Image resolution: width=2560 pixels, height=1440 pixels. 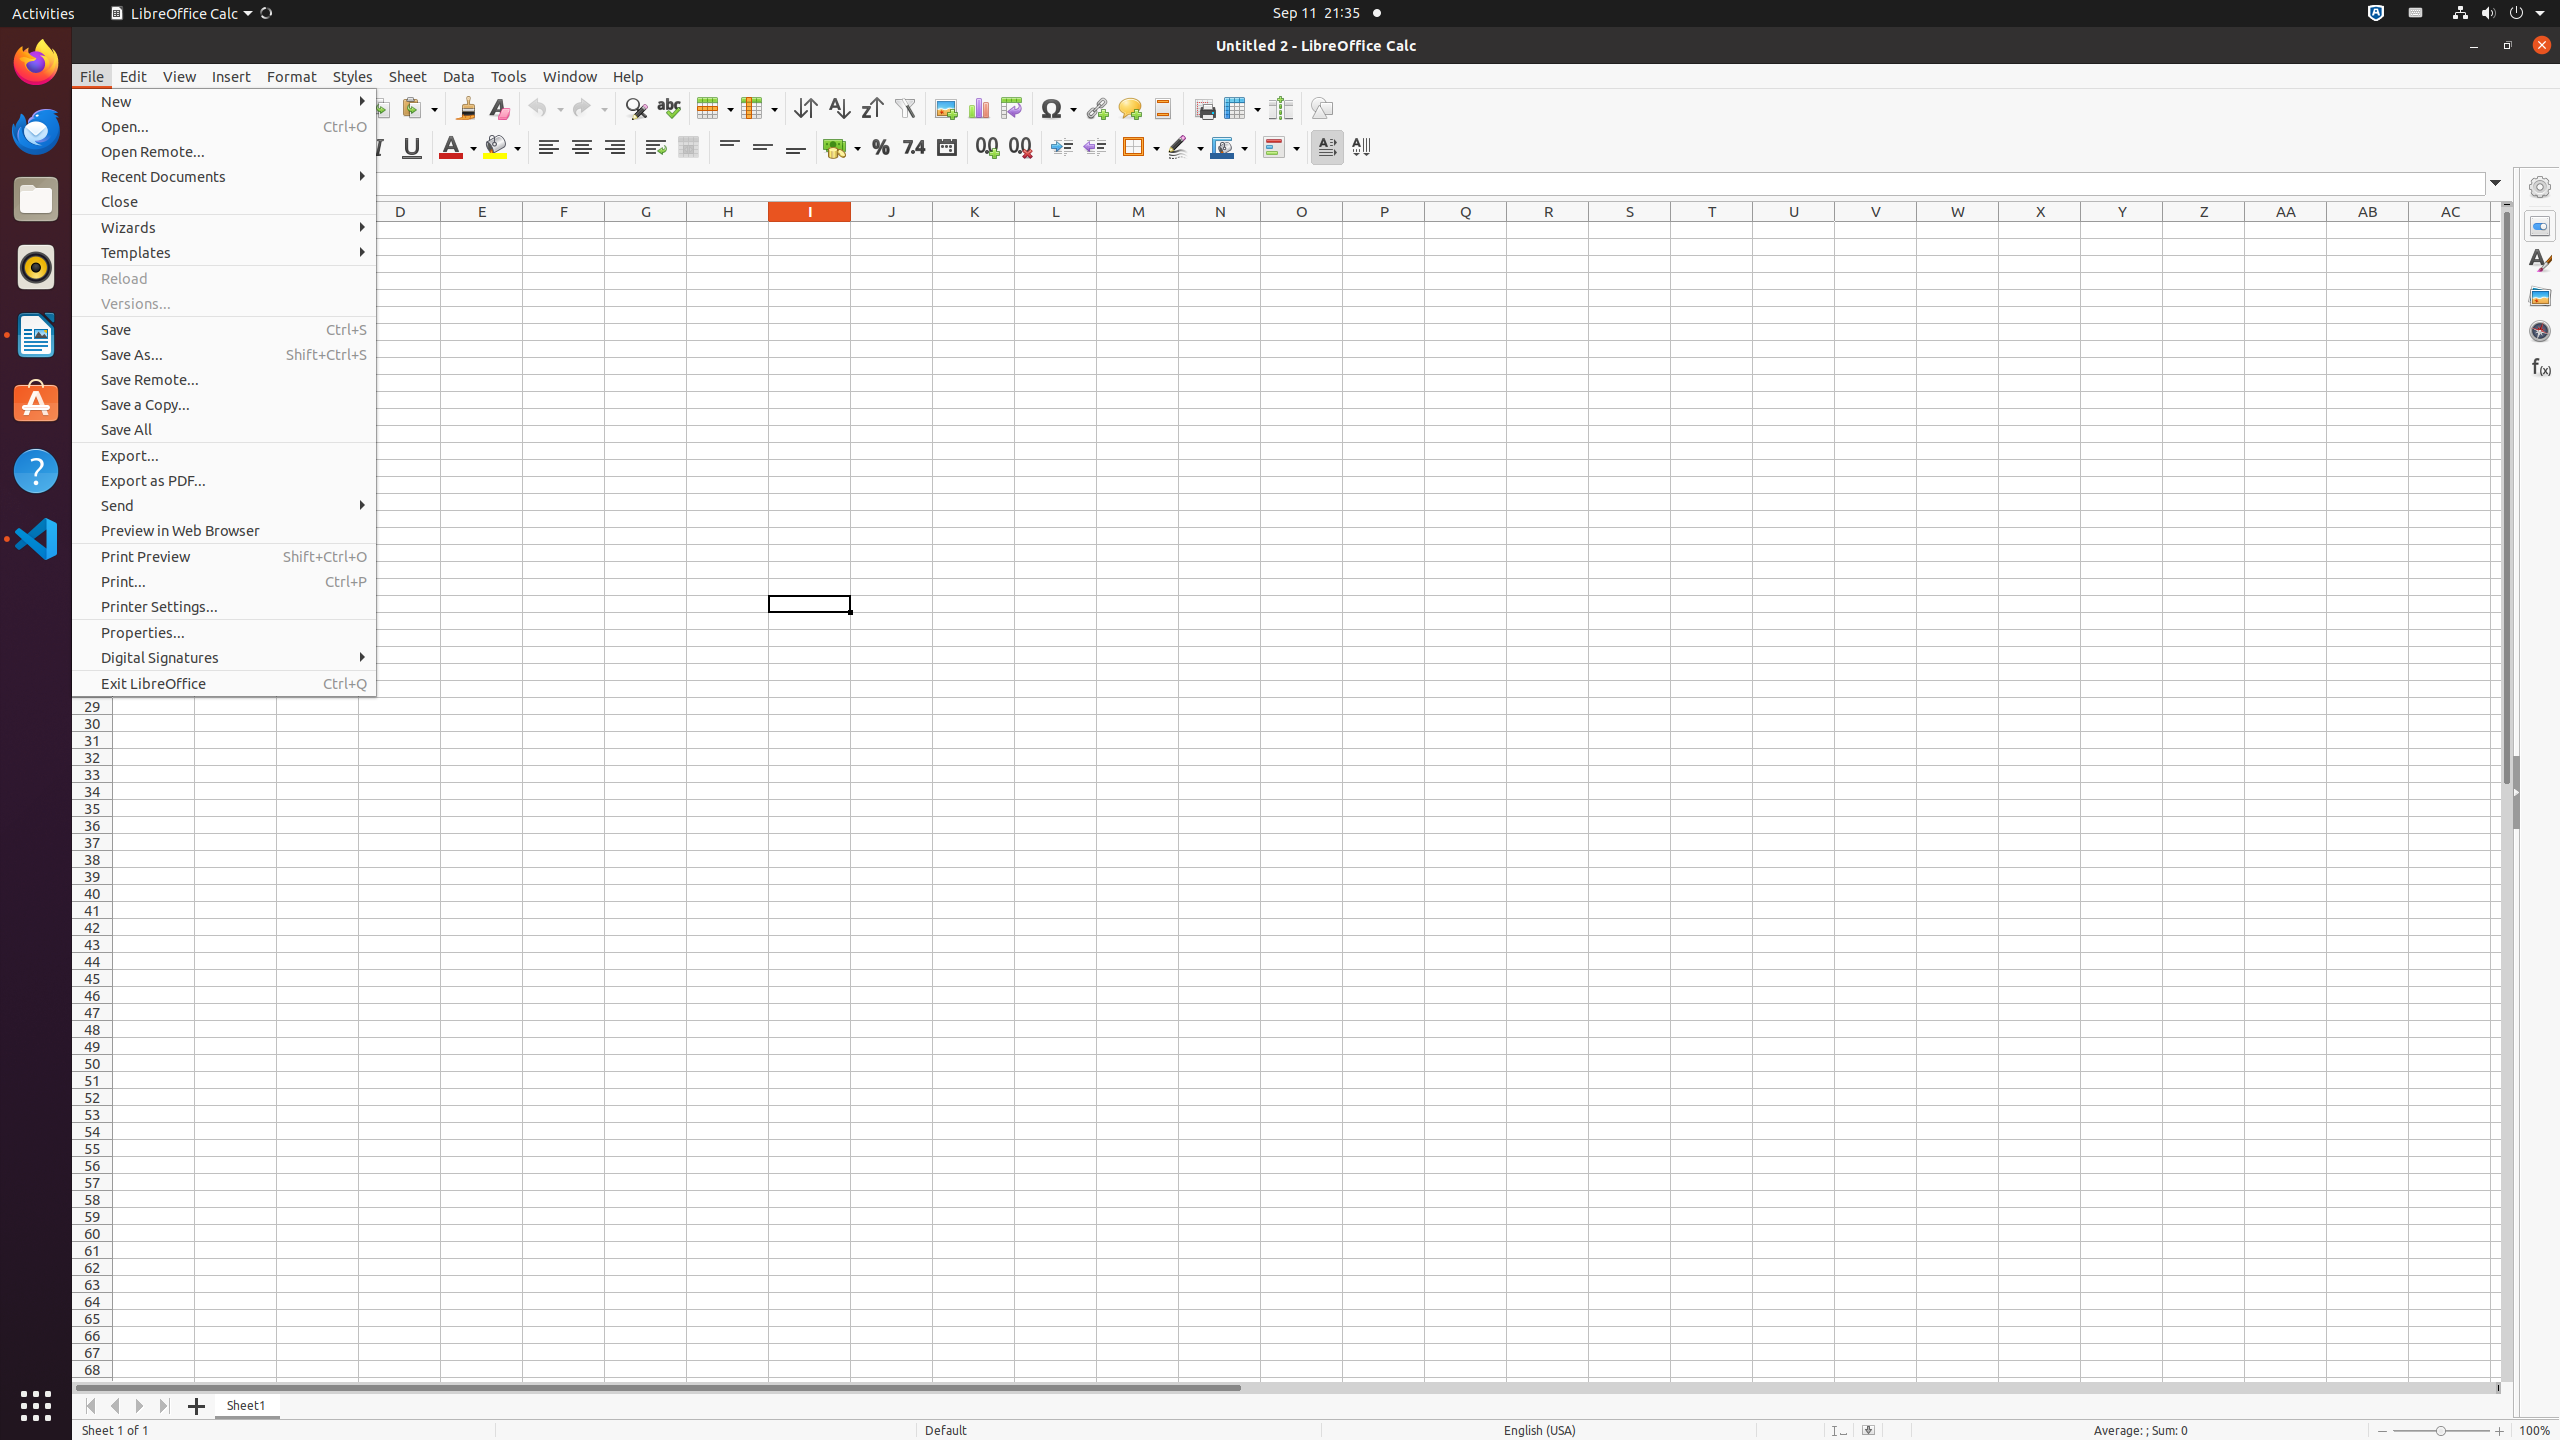 I want to click on Pivot Table, so click(x=1012, y=108).